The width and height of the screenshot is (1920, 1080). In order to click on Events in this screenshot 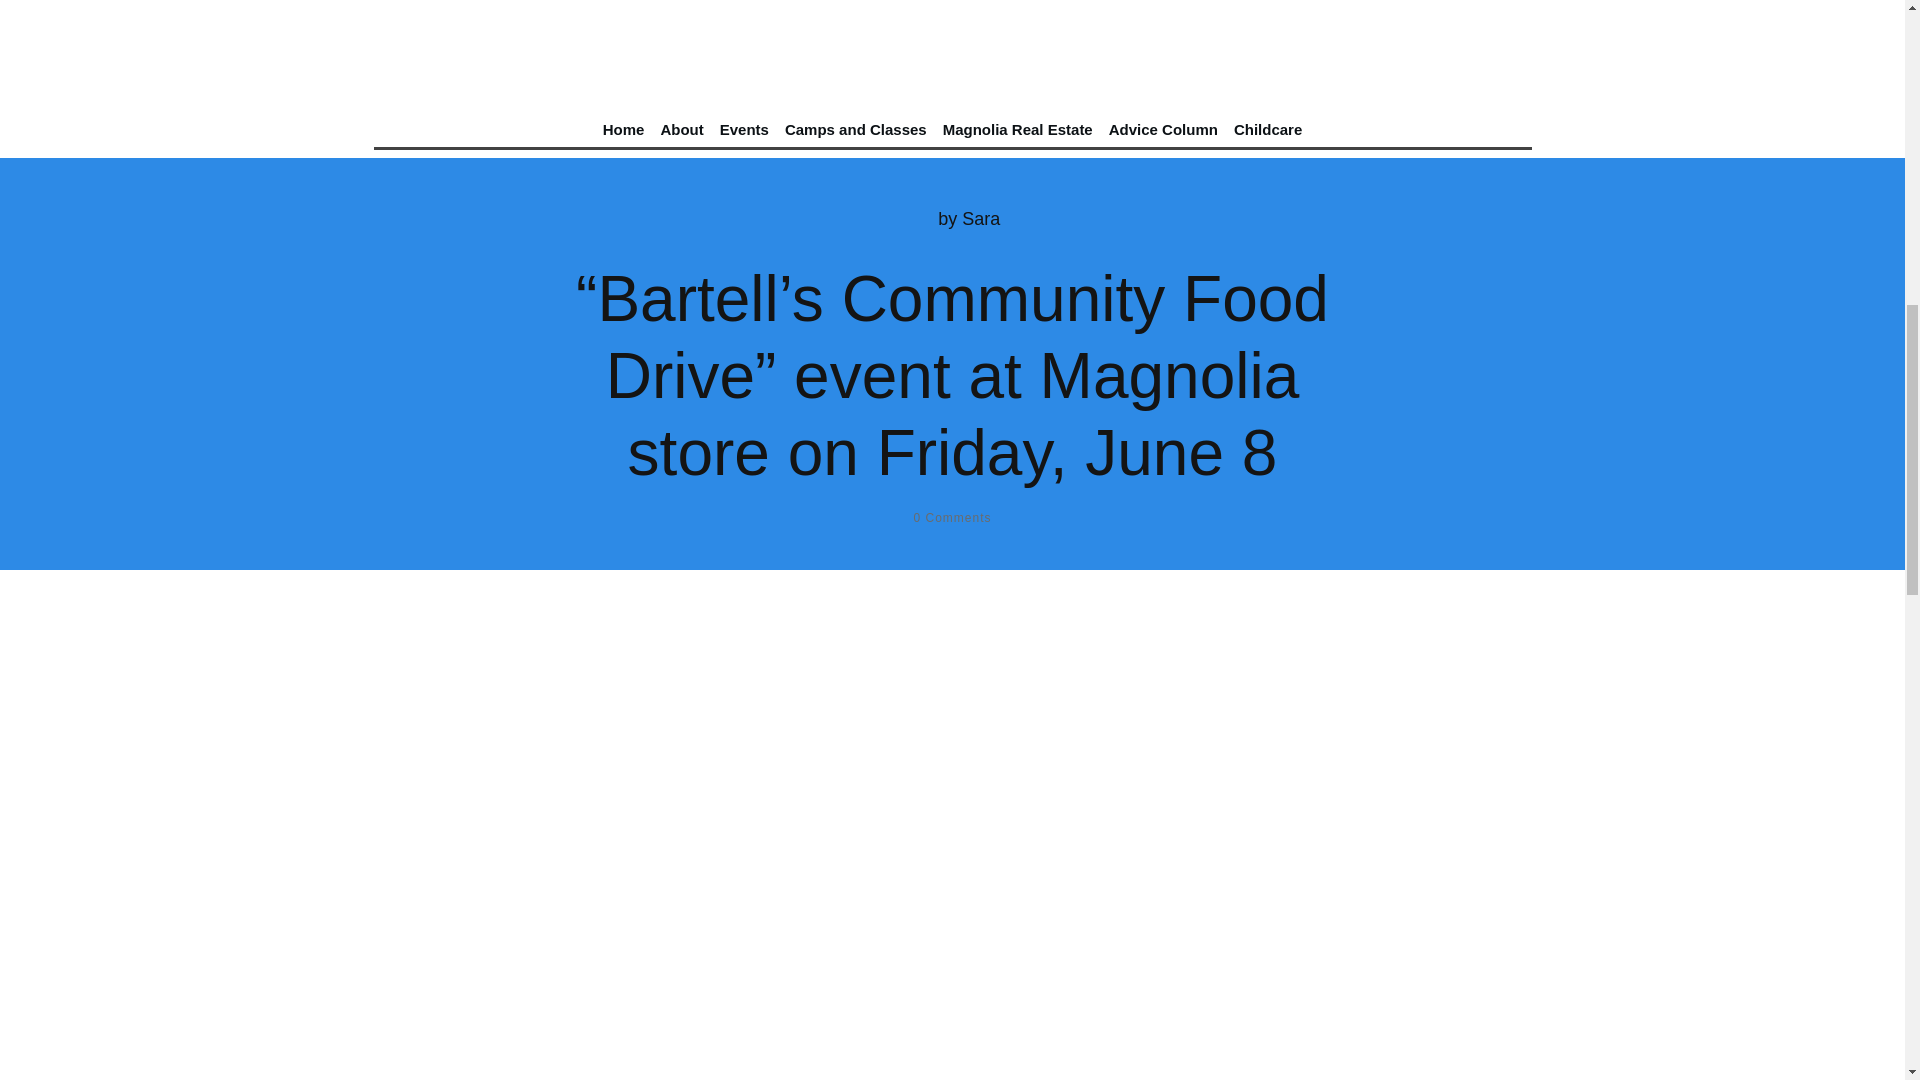, I will do `click(744, 129)`.